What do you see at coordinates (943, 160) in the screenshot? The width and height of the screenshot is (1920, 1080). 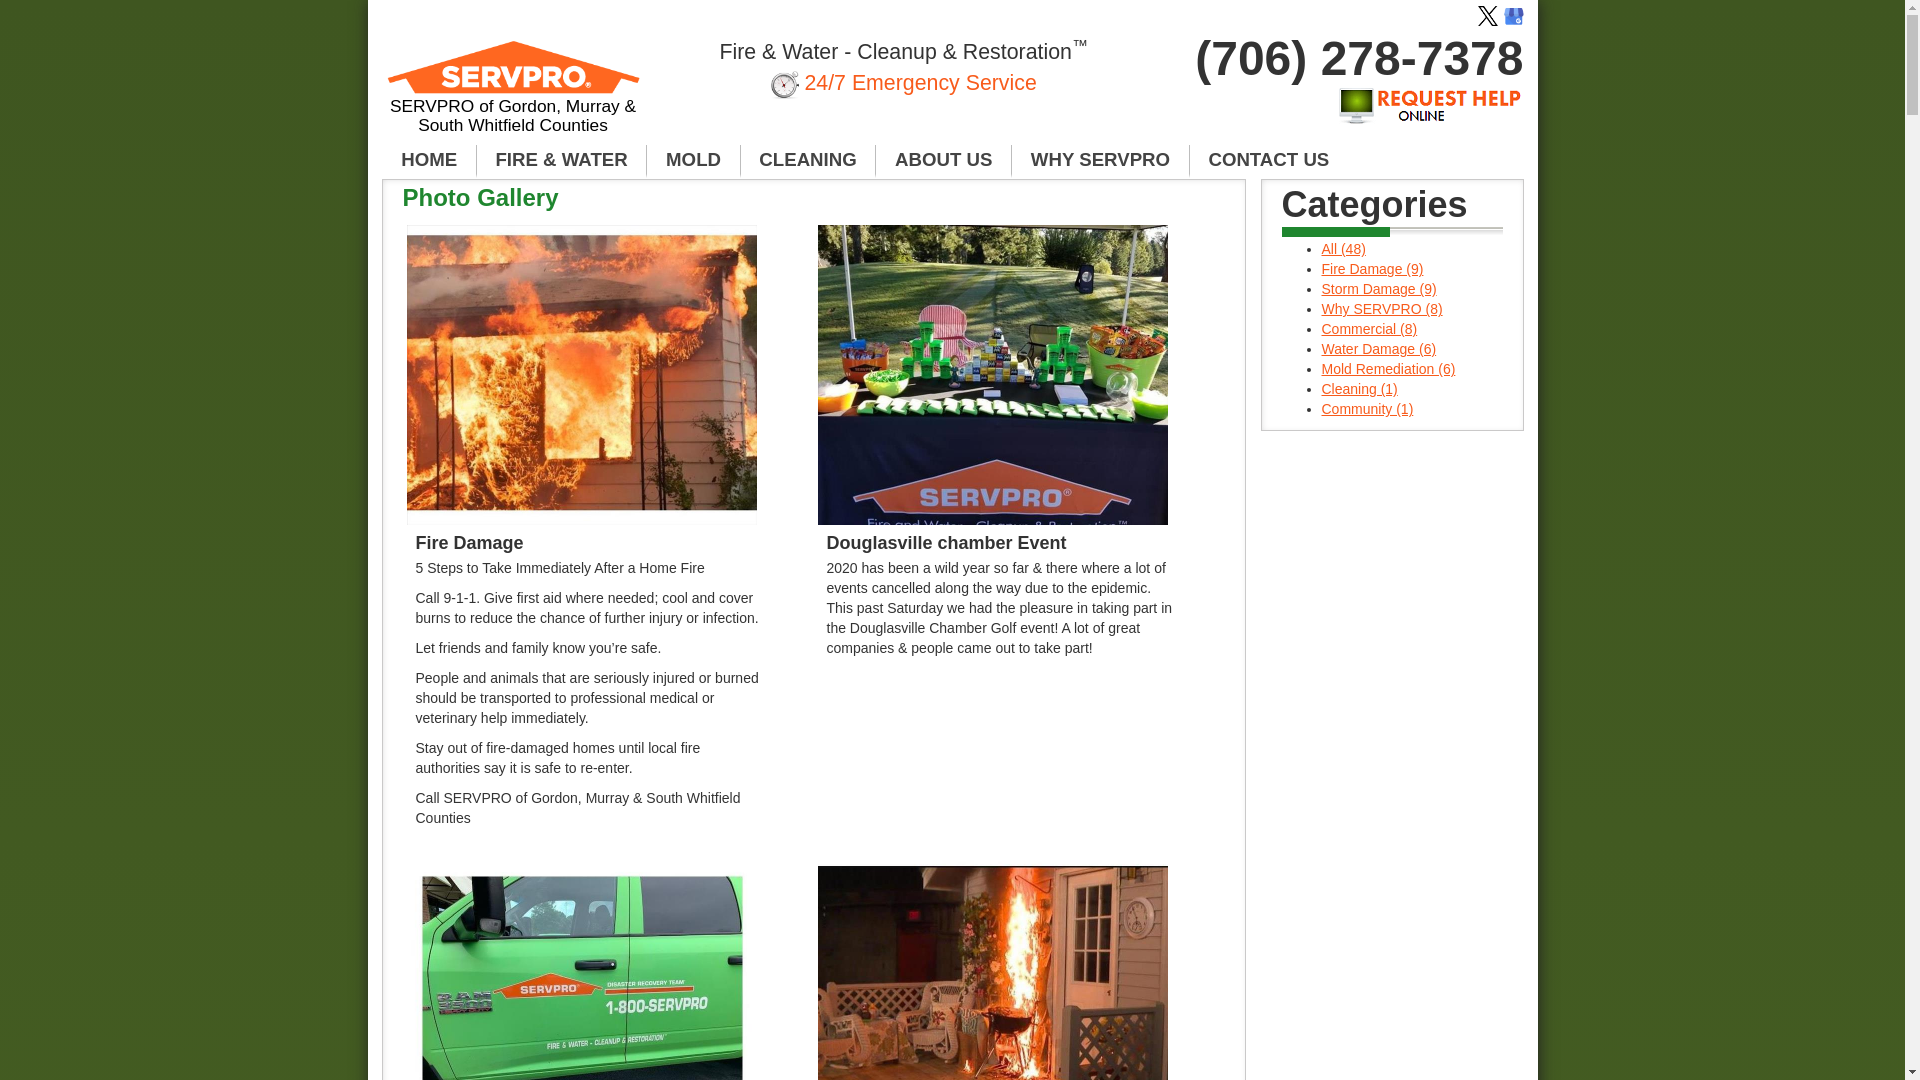 I see `ABOUT US` at bounding box center [943, 160].